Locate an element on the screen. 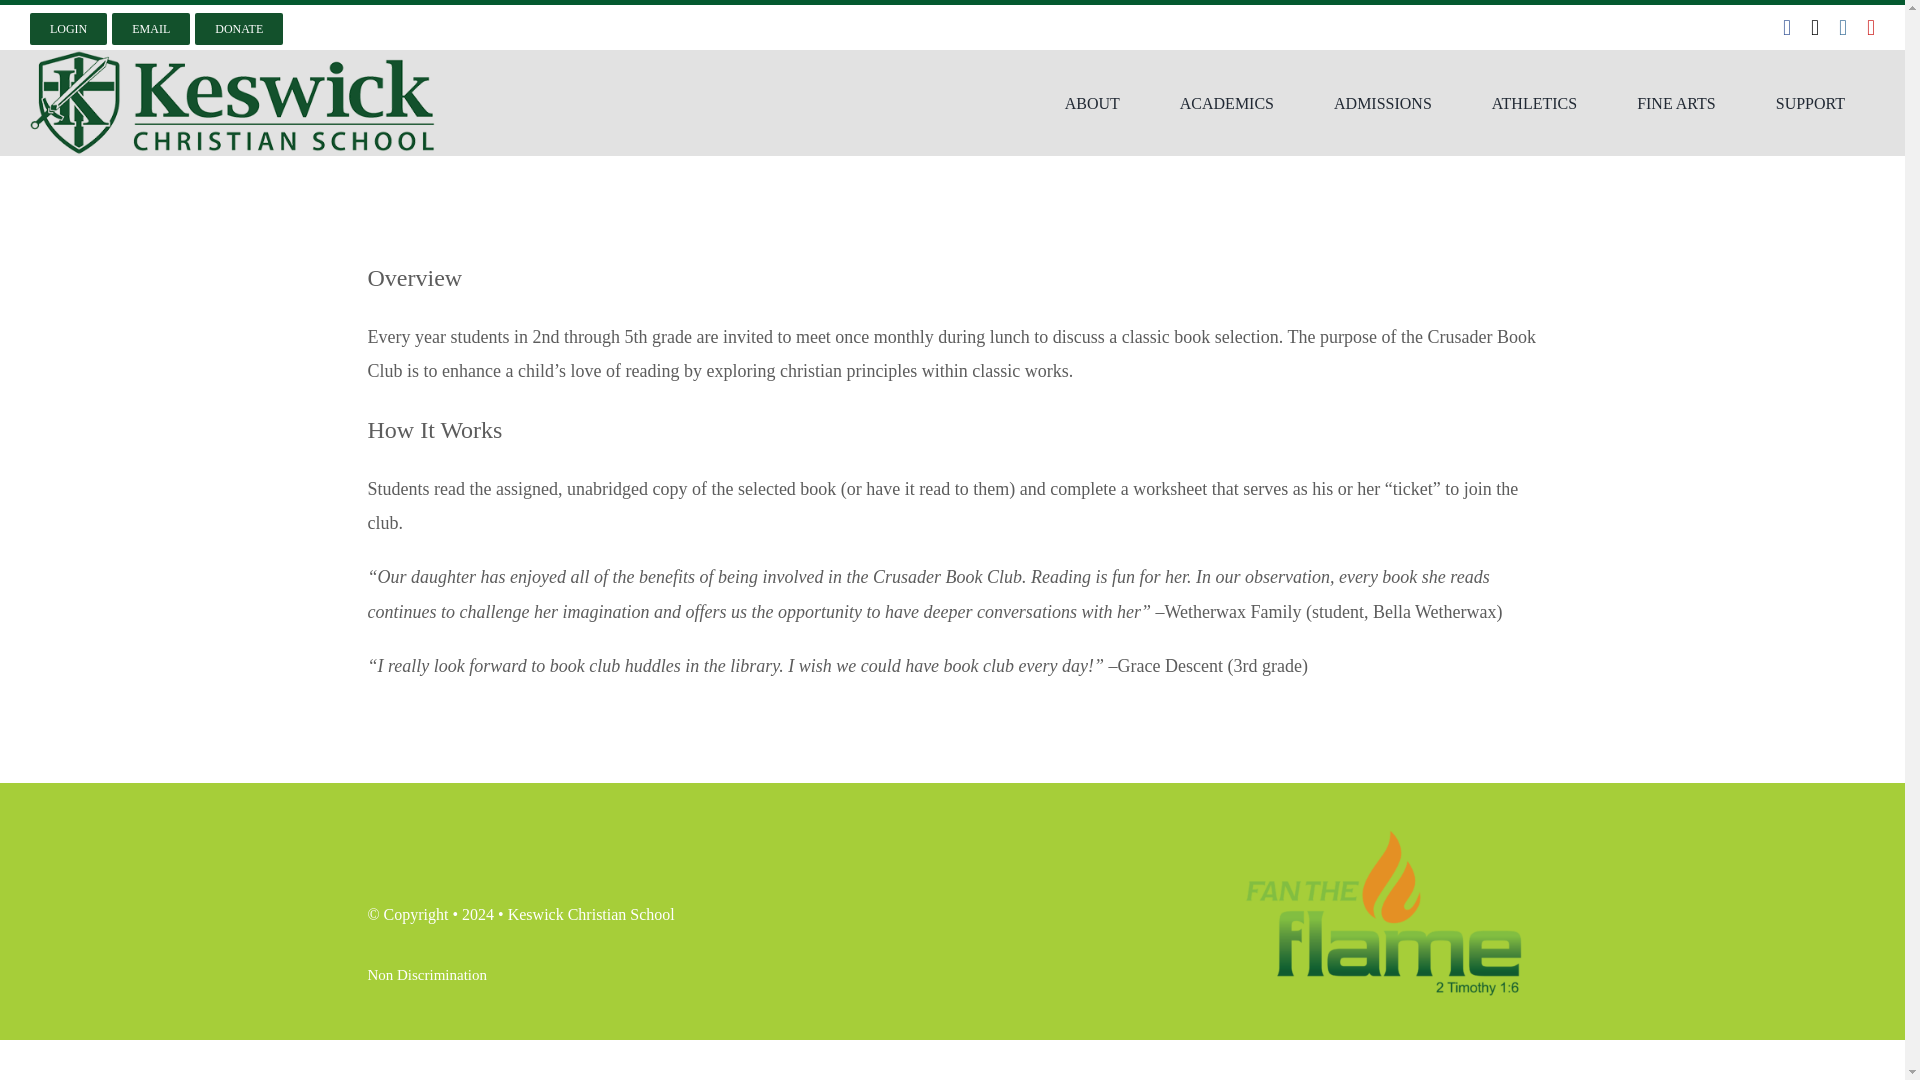 This screenshot has height=1080, width=1920. DONATE is located at coordinates (238, 28).